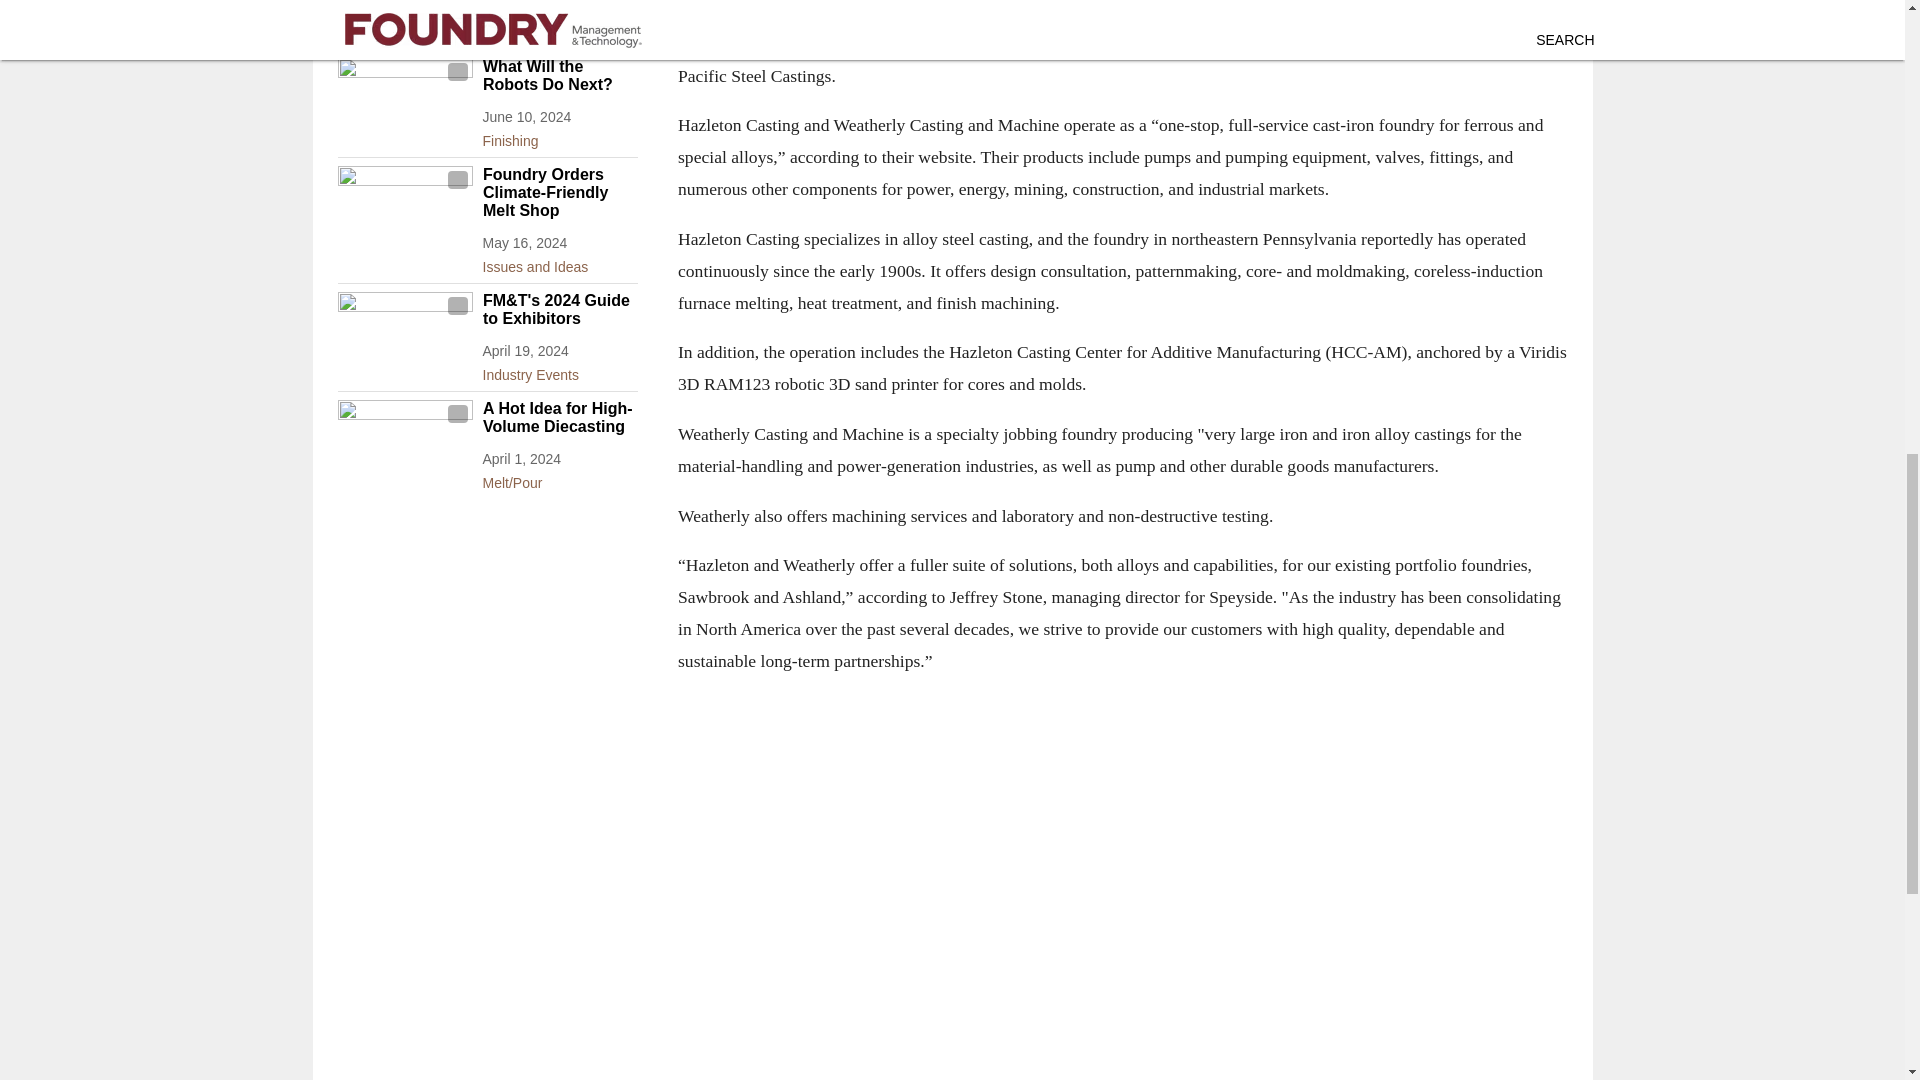 Image resolution: width=1920 pixels, height=1080 pixels. What do you see at coordinates (559, 29) in the screenshot?
I see `Issues and Ideas` at bounding box center [559, 29].